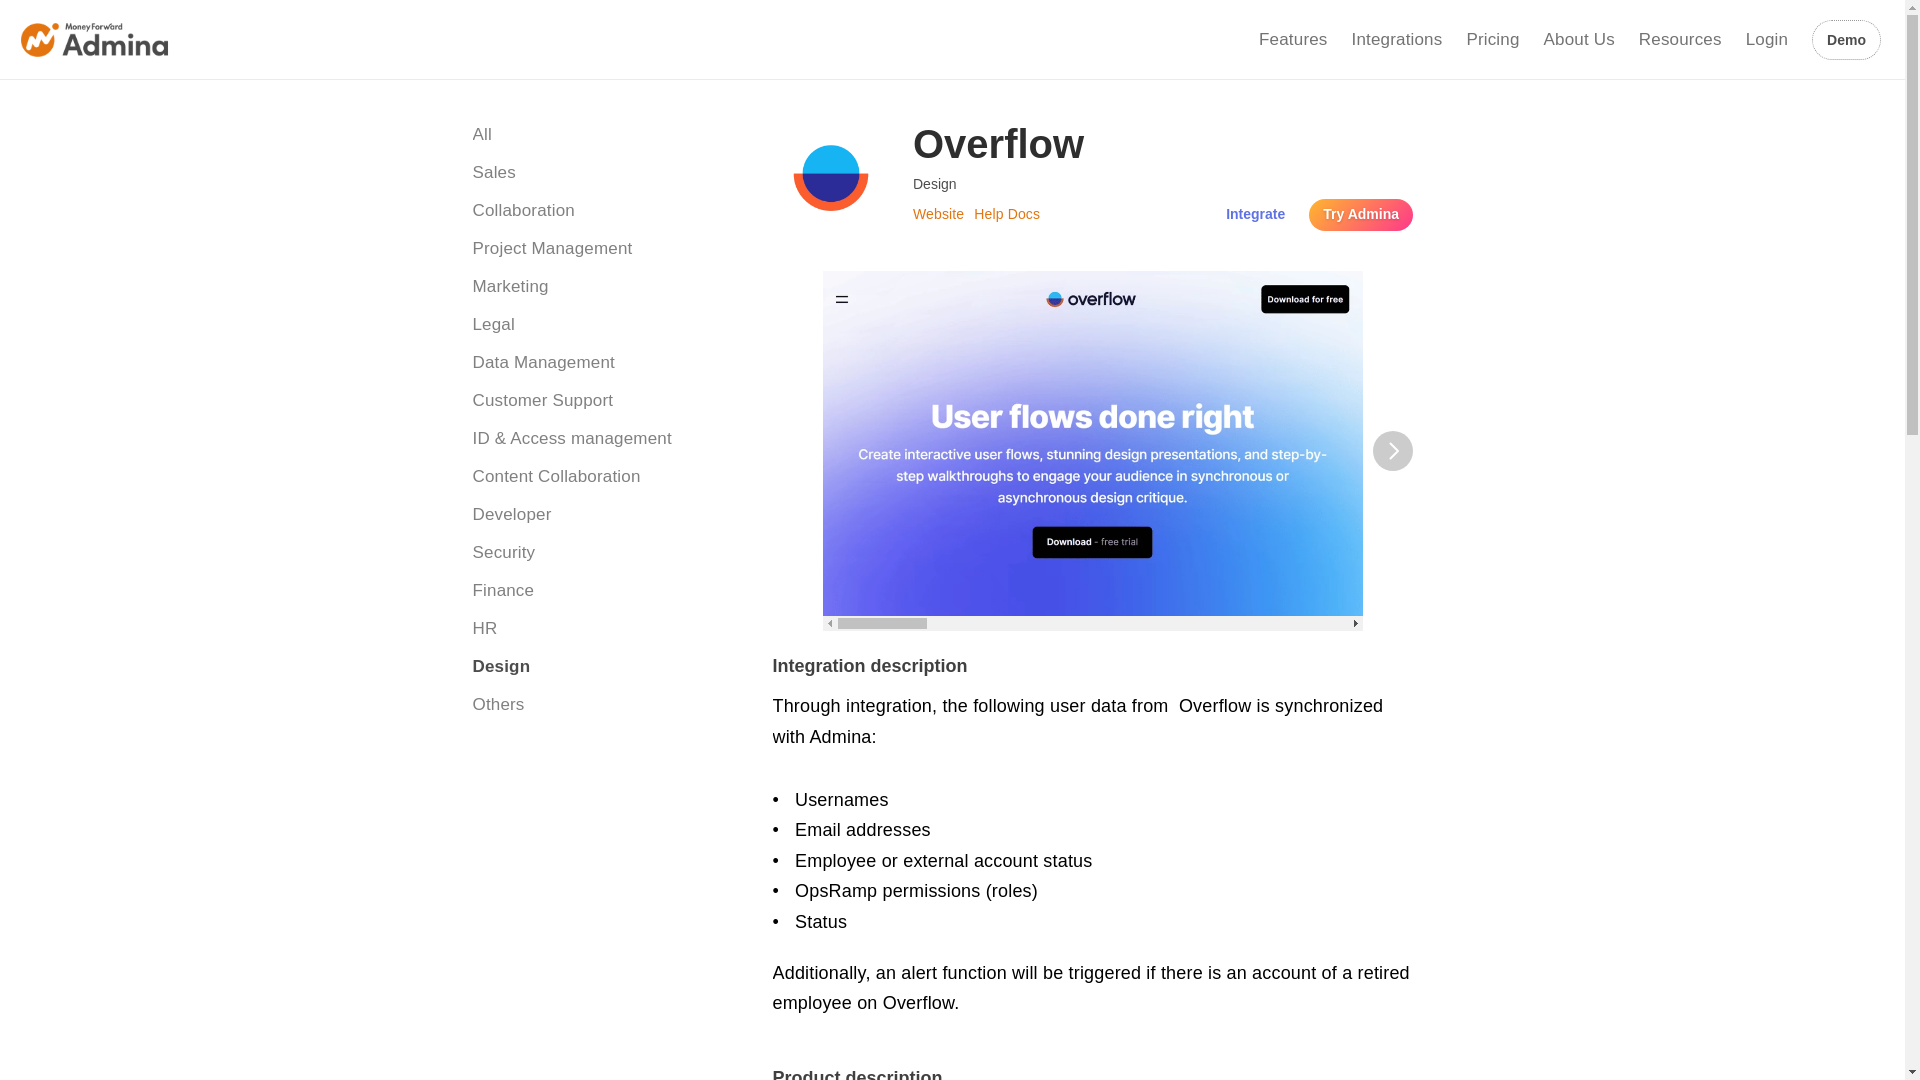 The width and height of the screenshot is (1920, 1080). I want to click on About Us, so click(1578, 39).